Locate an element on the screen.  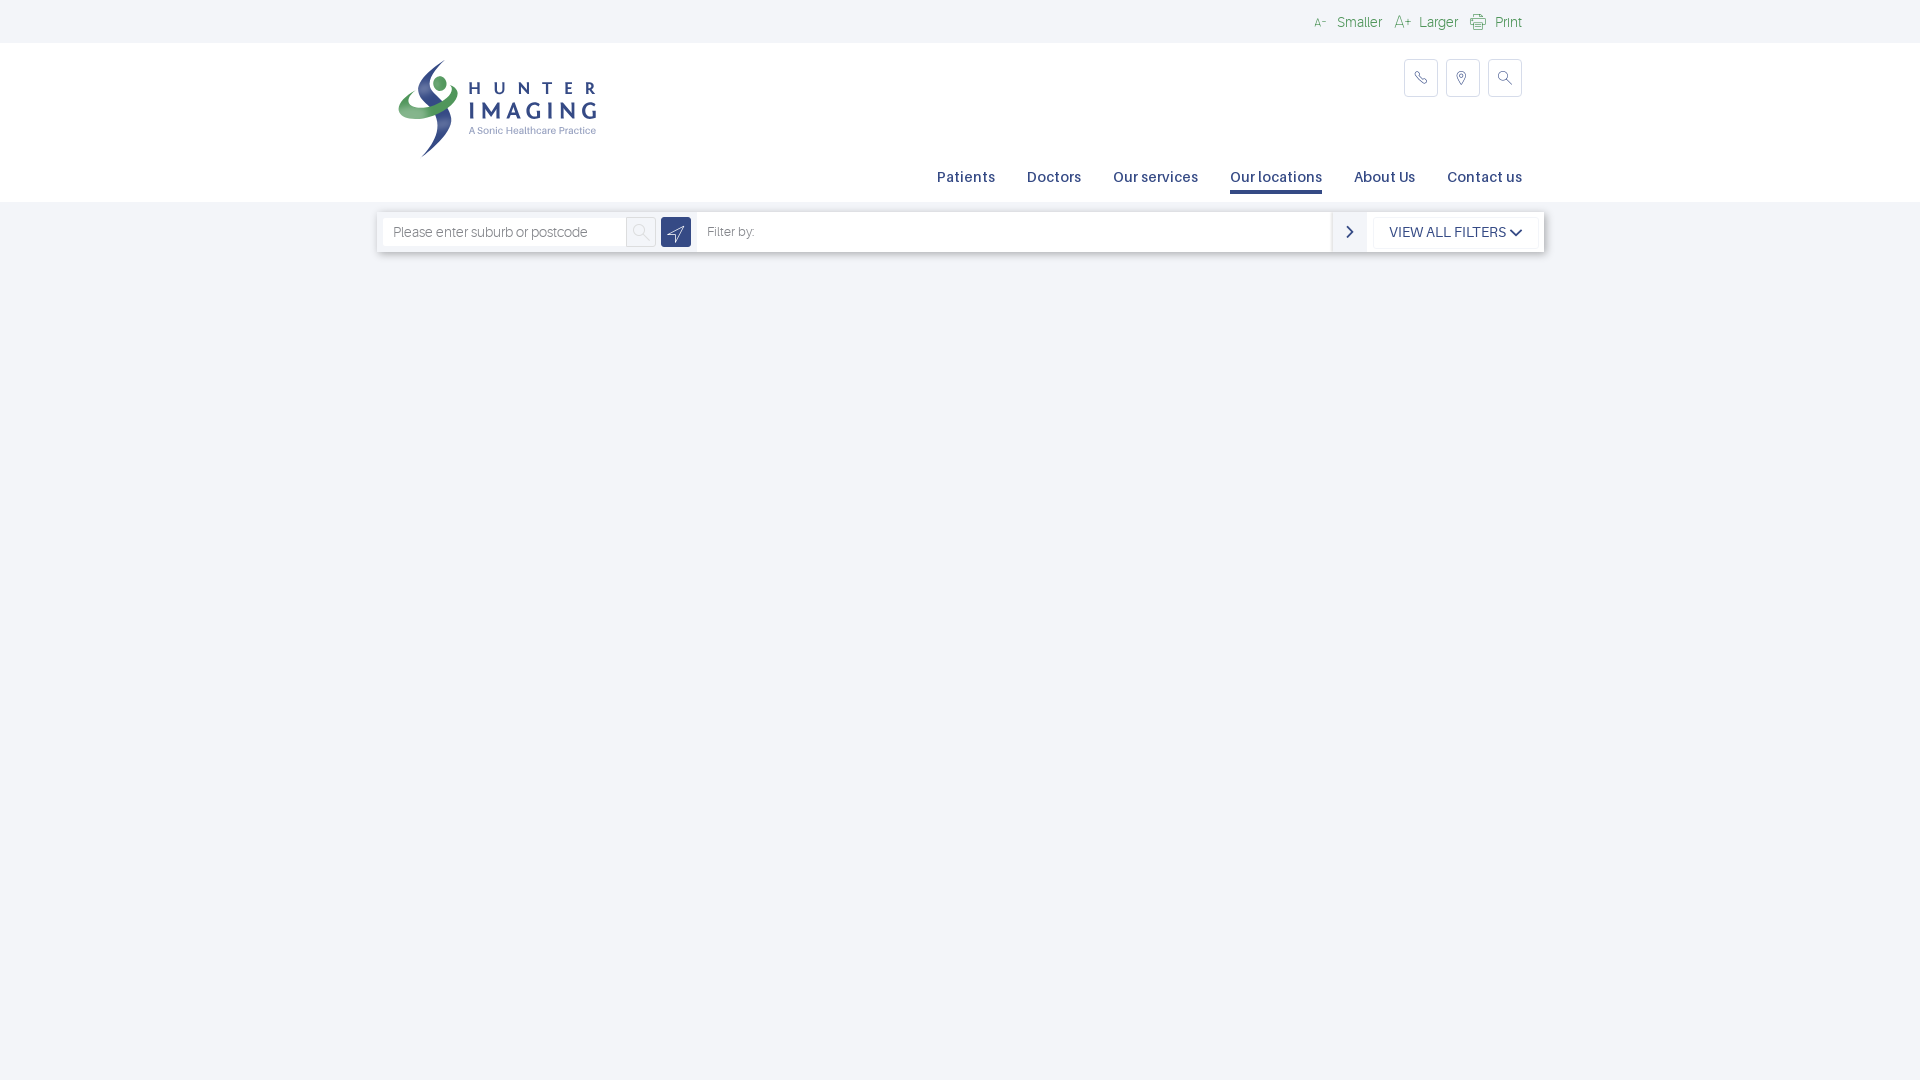
About Us is located at coordinates (1384, 179).